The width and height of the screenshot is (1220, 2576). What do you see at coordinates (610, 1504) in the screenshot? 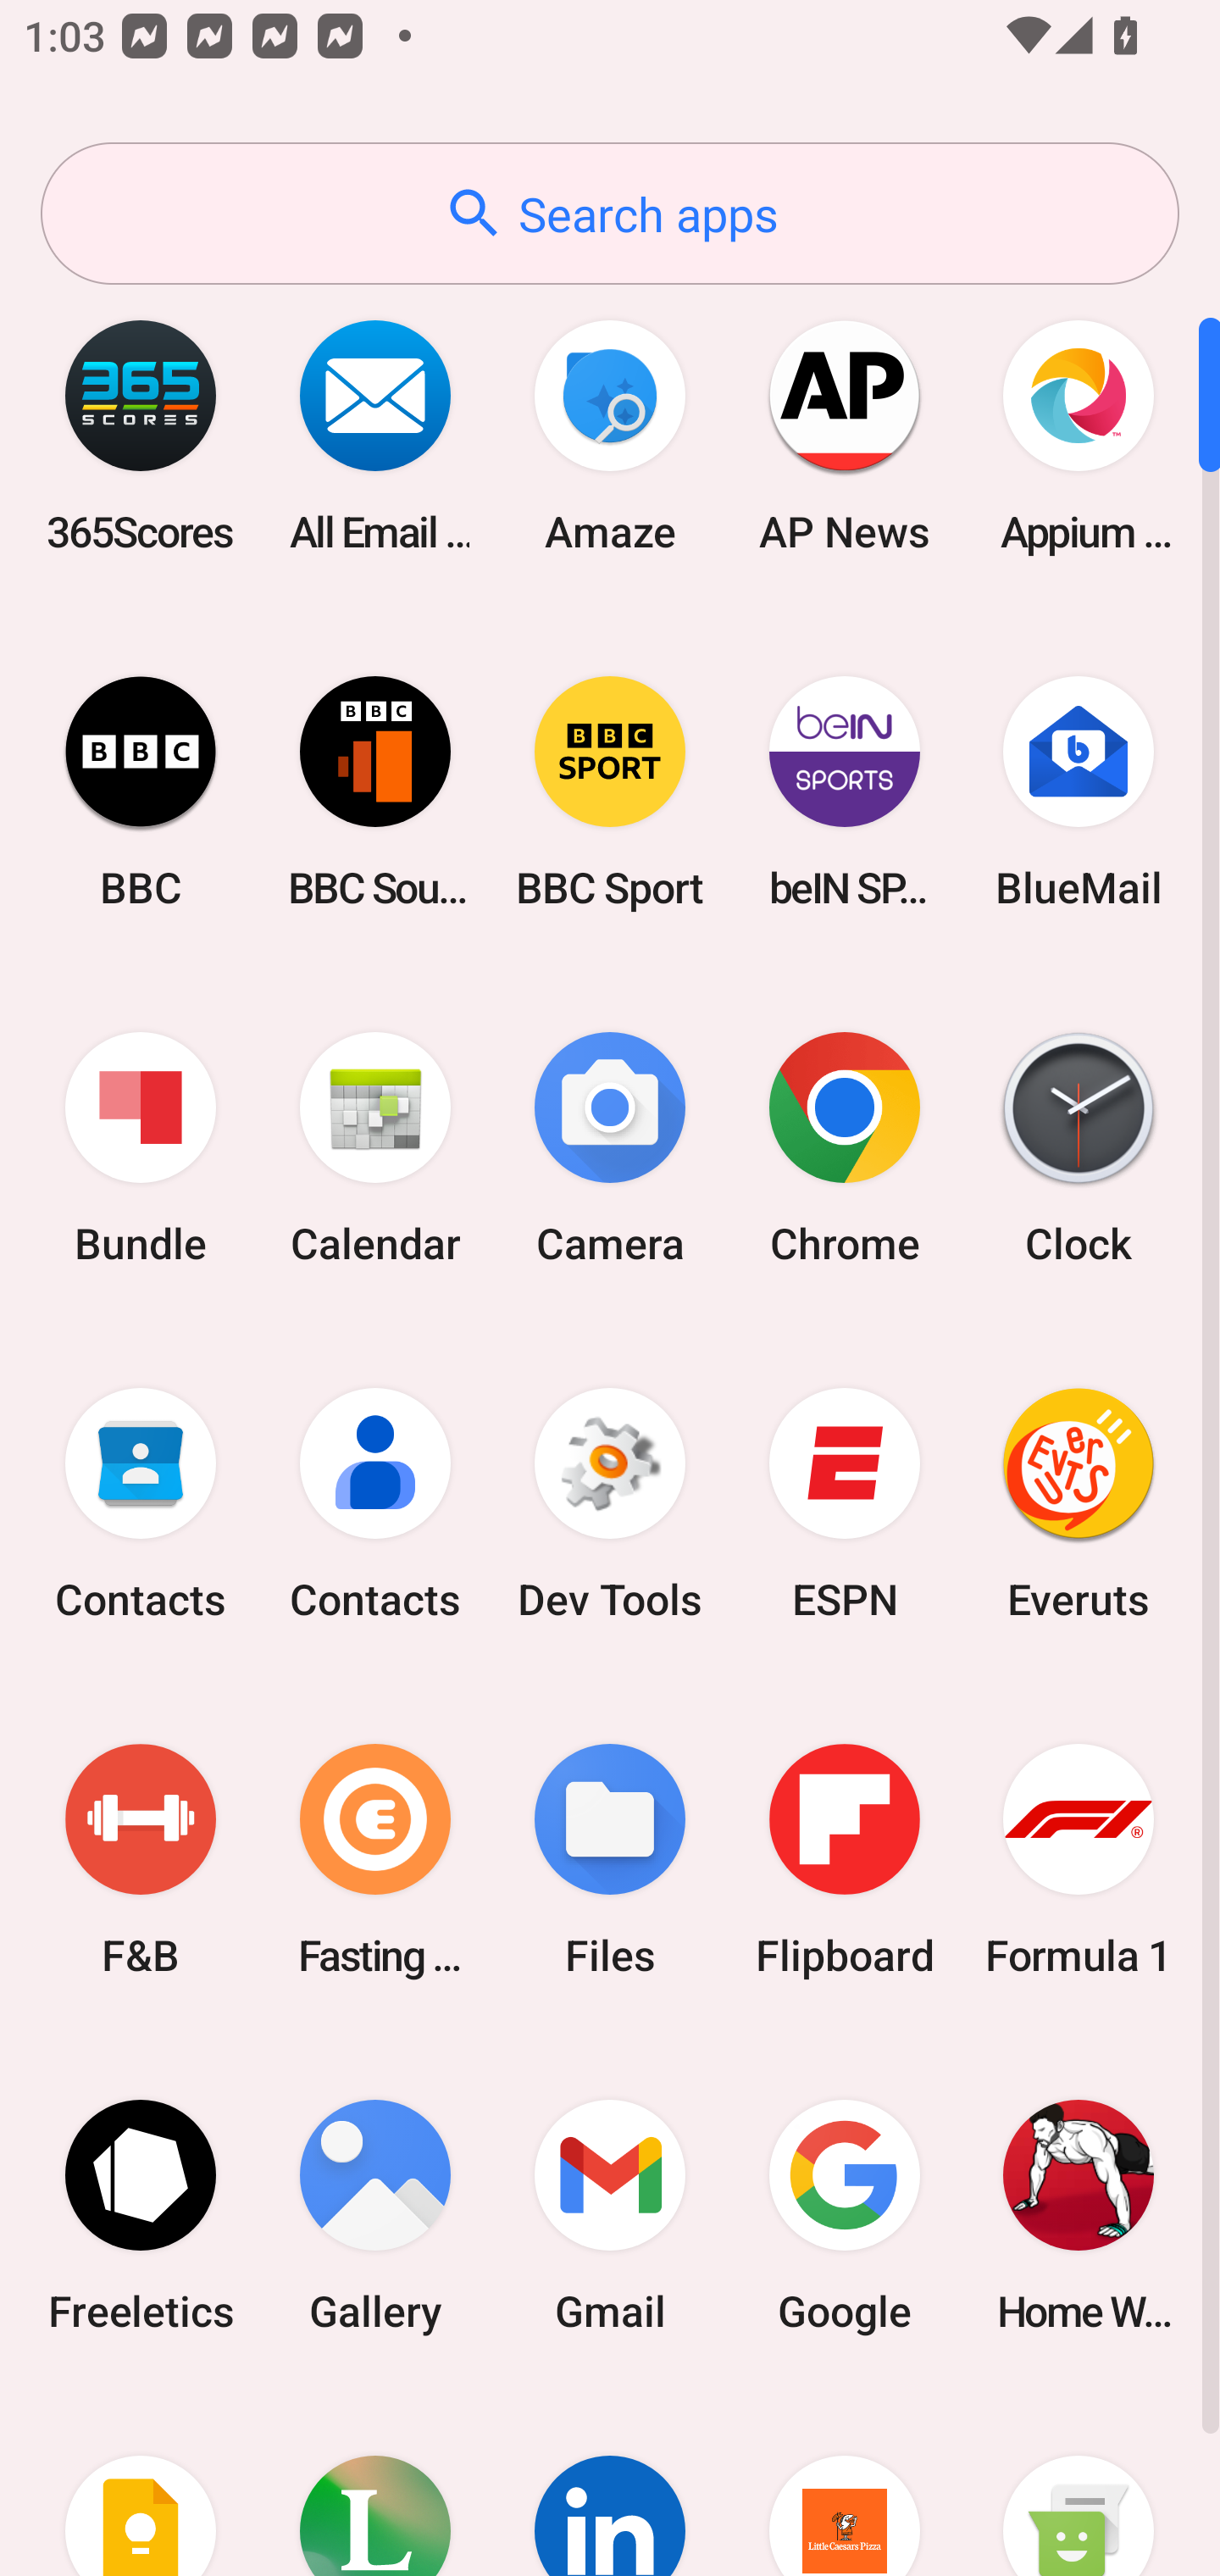
I see `Dev Tools` at bounding box center [610, 1504].